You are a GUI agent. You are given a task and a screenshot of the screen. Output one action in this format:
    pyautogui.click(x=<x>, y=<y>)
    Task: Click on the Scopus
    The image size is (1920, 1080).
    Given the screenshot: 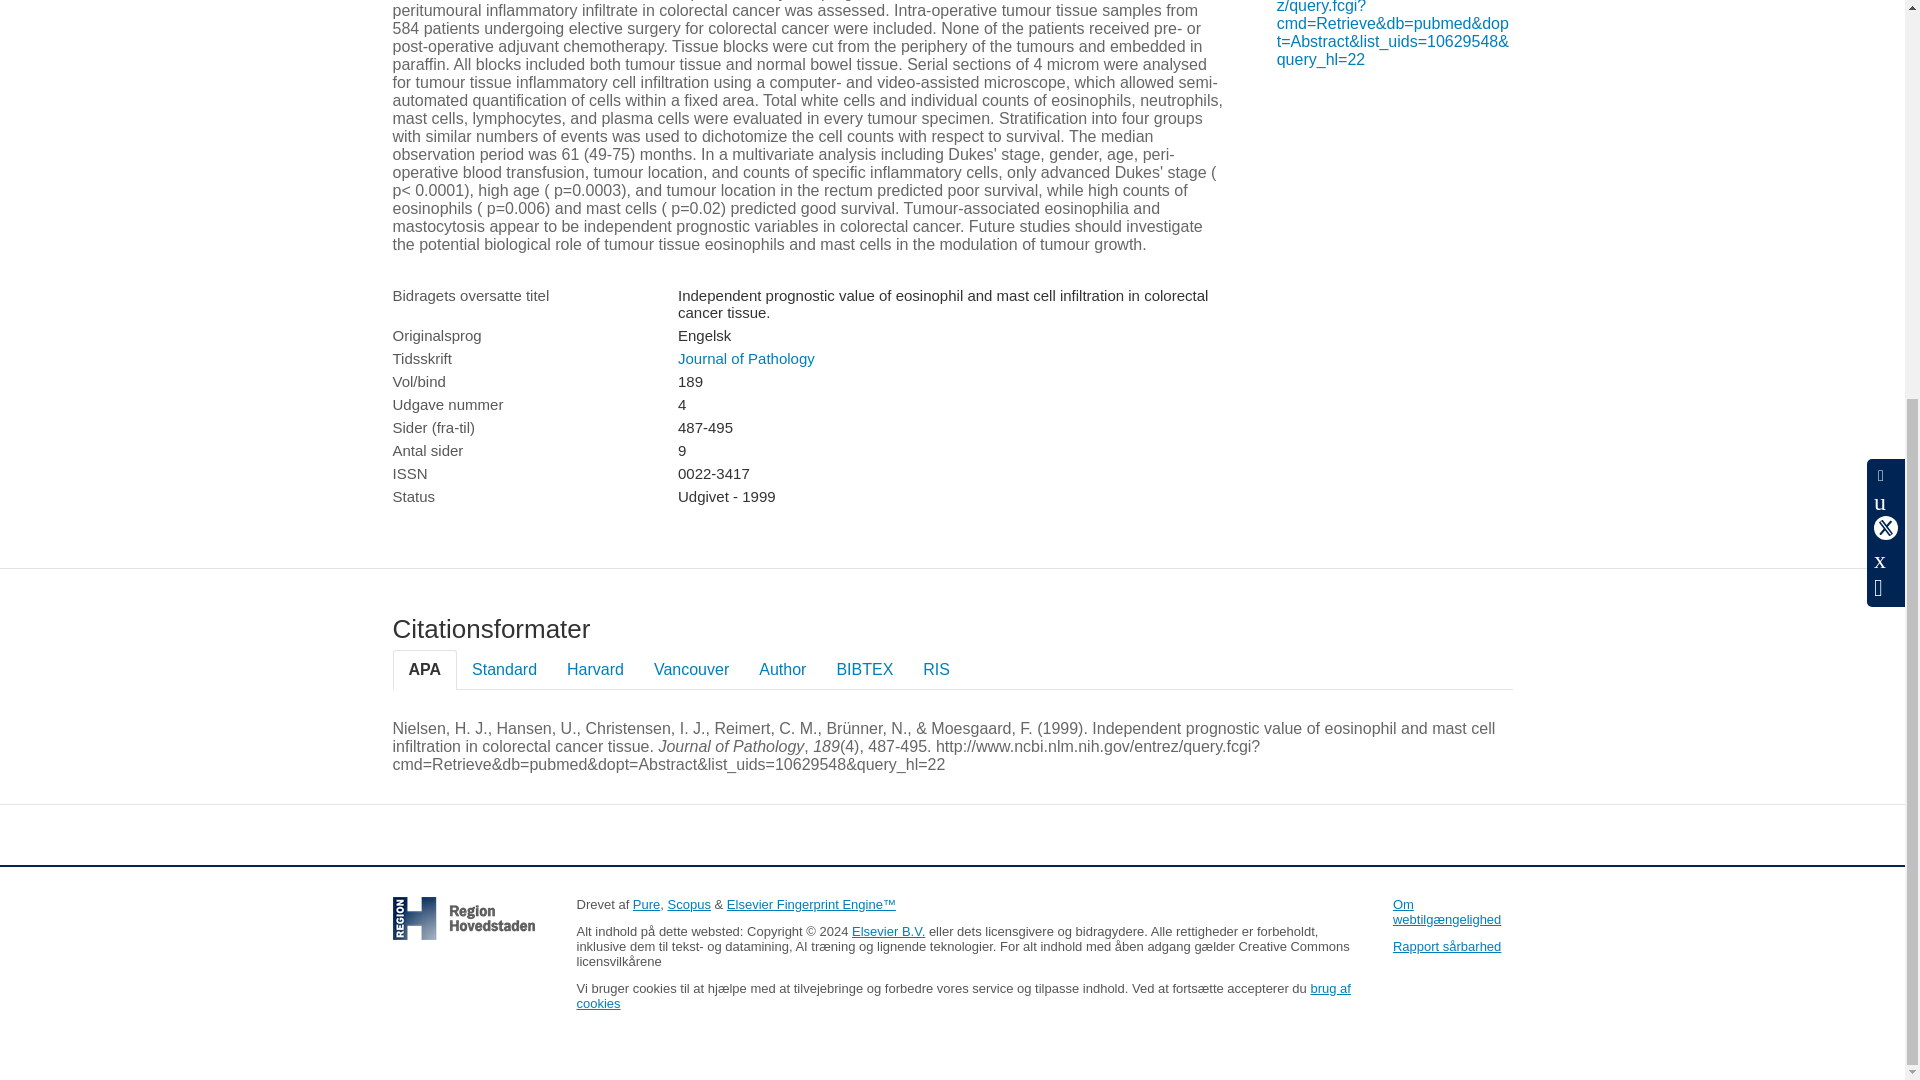 What is the action you would take?
    pyautogui.click(x=689, y=904)
    